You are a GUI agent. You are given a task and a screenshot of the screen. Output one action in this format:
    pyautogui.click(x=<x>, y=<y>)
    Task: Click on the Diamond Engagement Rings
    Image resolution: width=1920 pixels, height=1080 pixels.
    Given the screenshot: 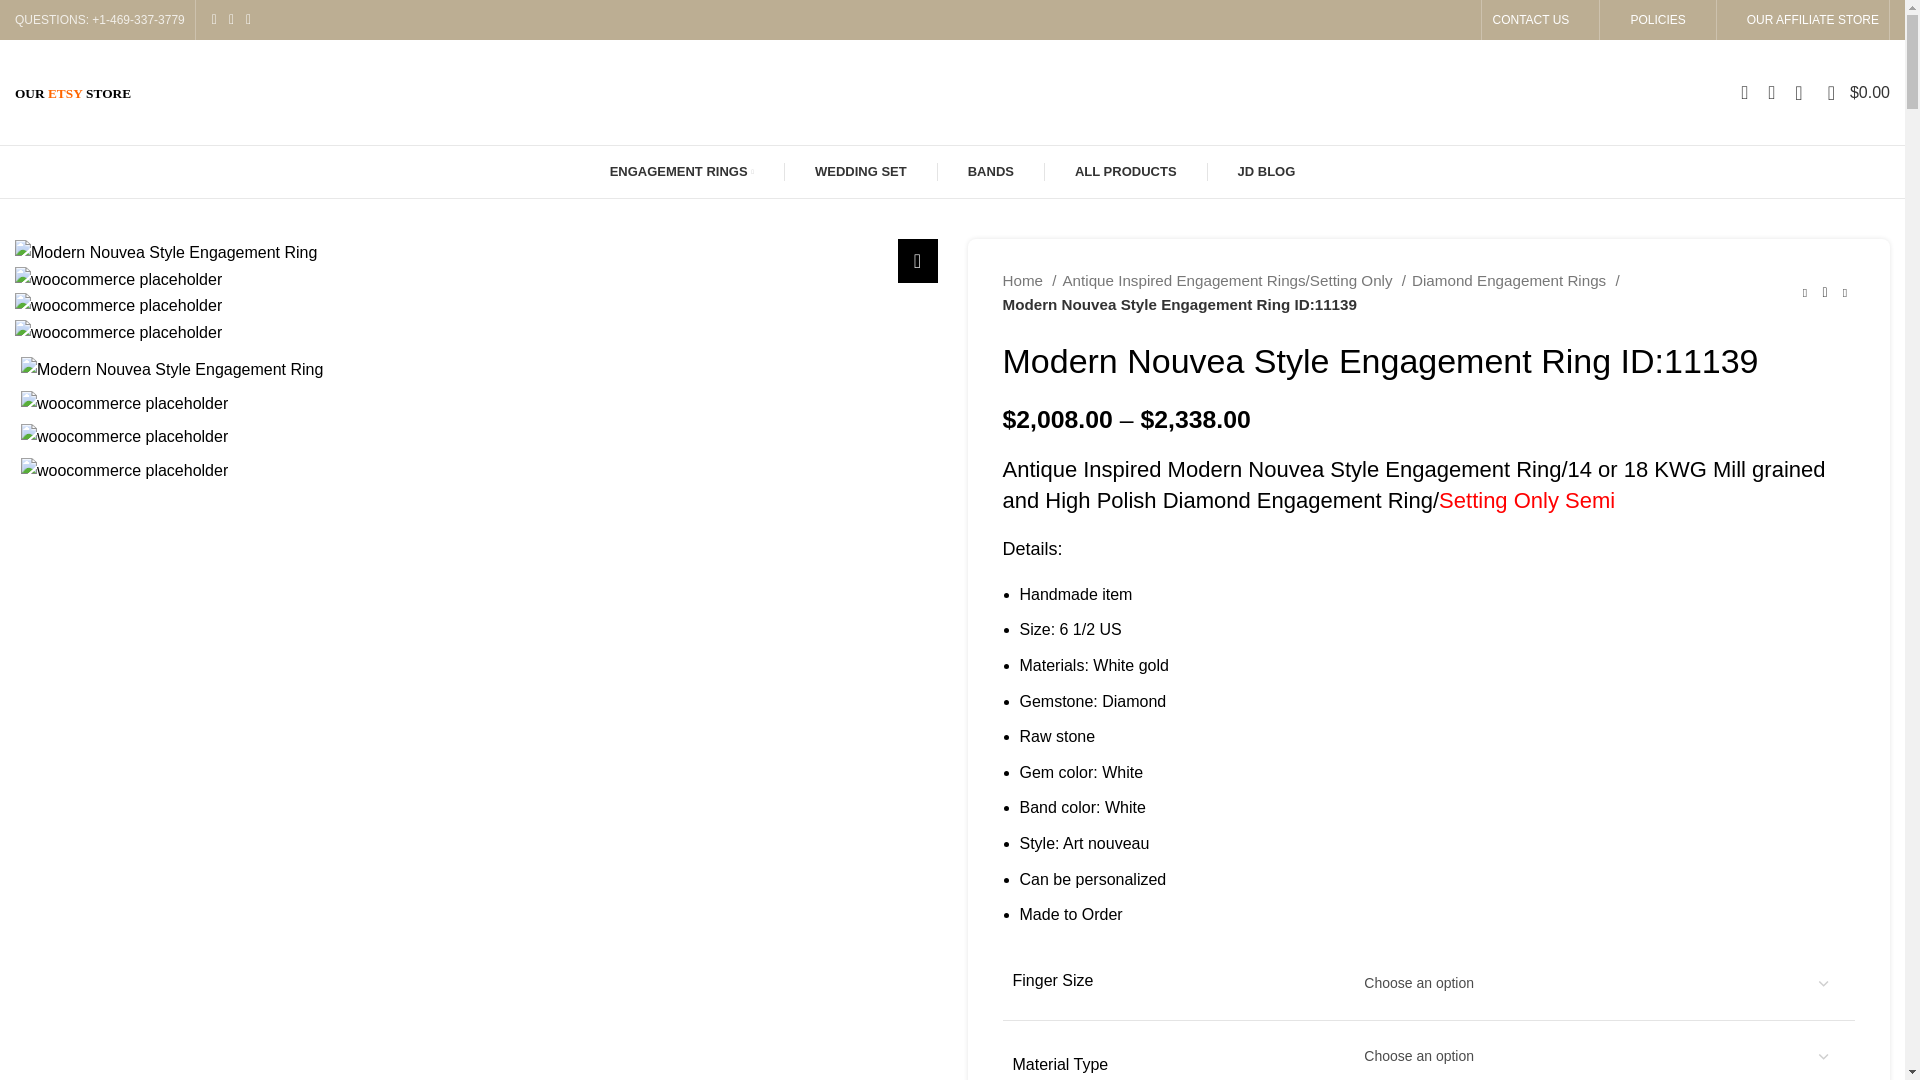 What is the action you would take?
    pyautogui.click(x=1516, y=280)
    